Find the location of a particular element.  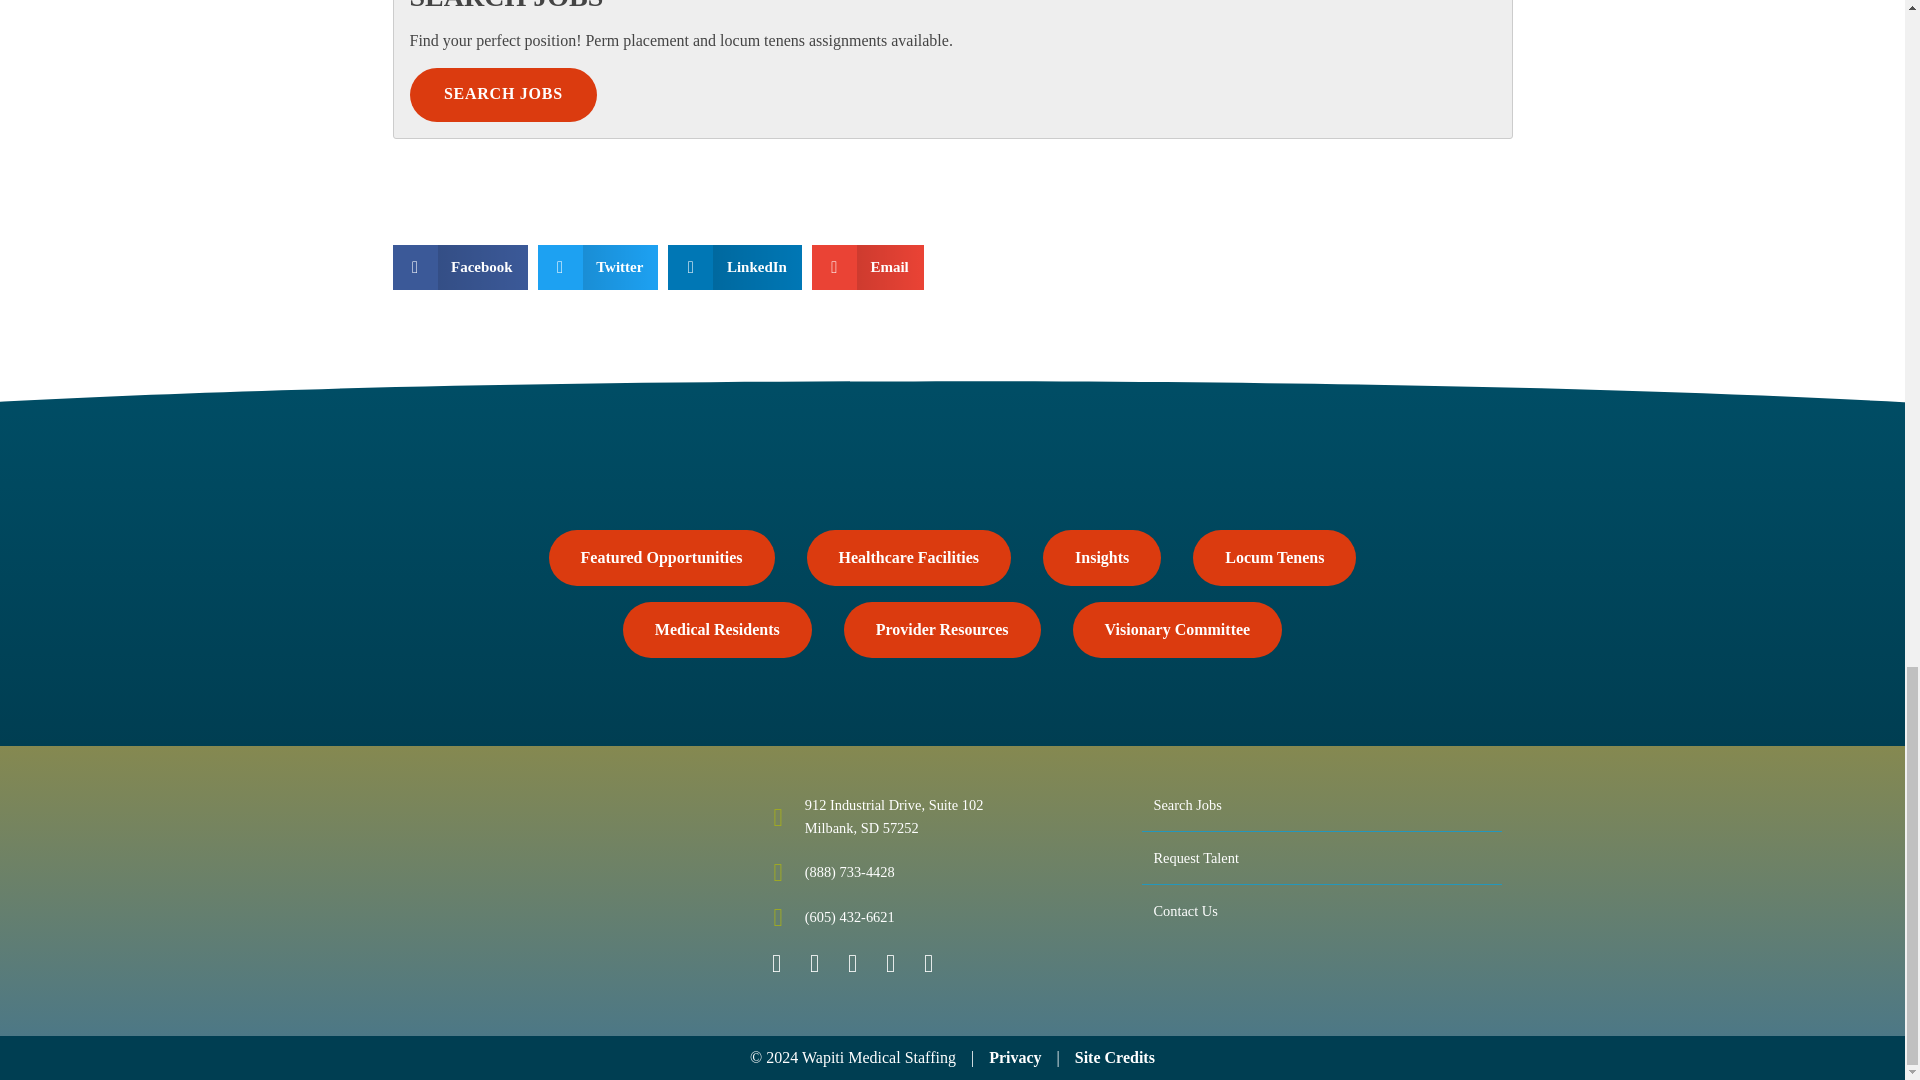

Follow Wapiti Medical Staffing on Instagram is located at coordinates (928, 964).